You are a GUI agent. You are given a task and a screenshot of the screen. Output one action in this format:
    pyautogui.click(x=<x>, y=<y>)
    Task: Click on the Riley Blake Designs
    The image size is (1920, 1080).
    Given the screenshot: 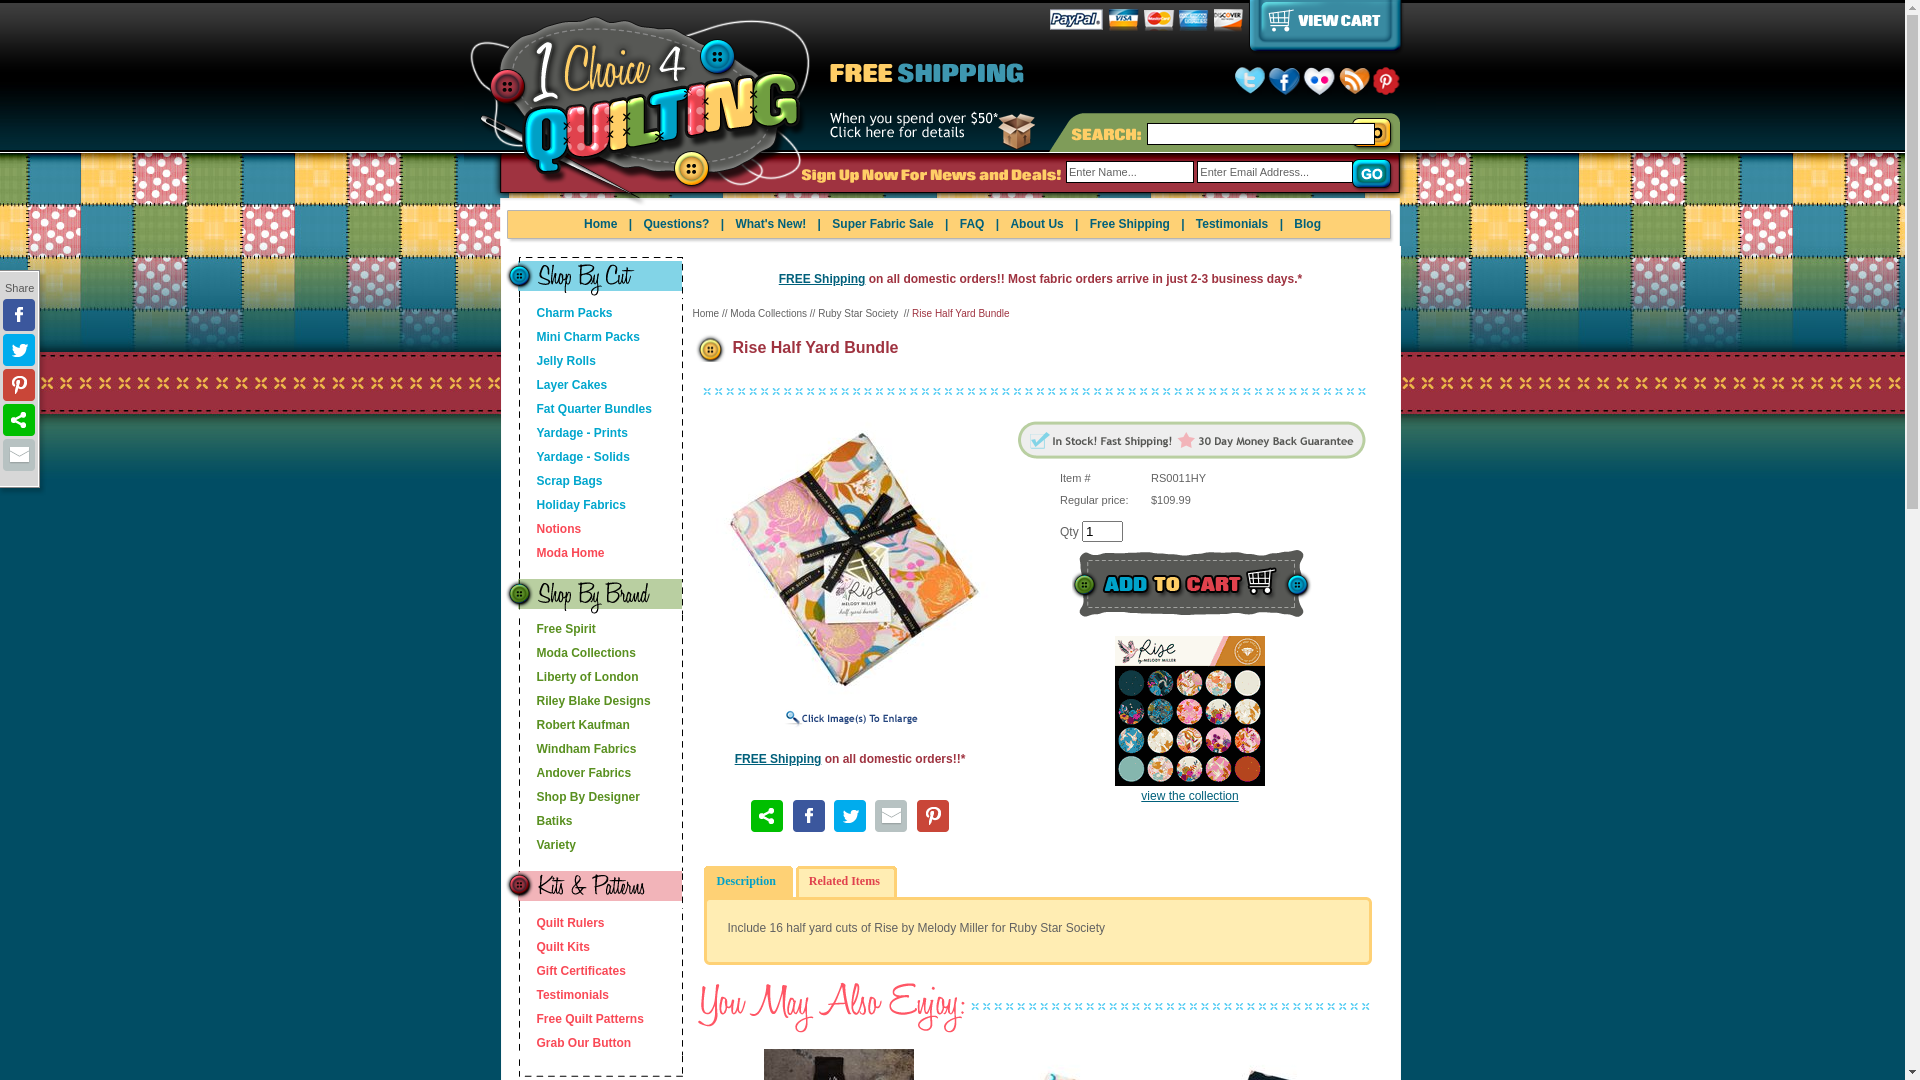 What is the action you would take?
    pyautogui.click(x=574, y=701)
    